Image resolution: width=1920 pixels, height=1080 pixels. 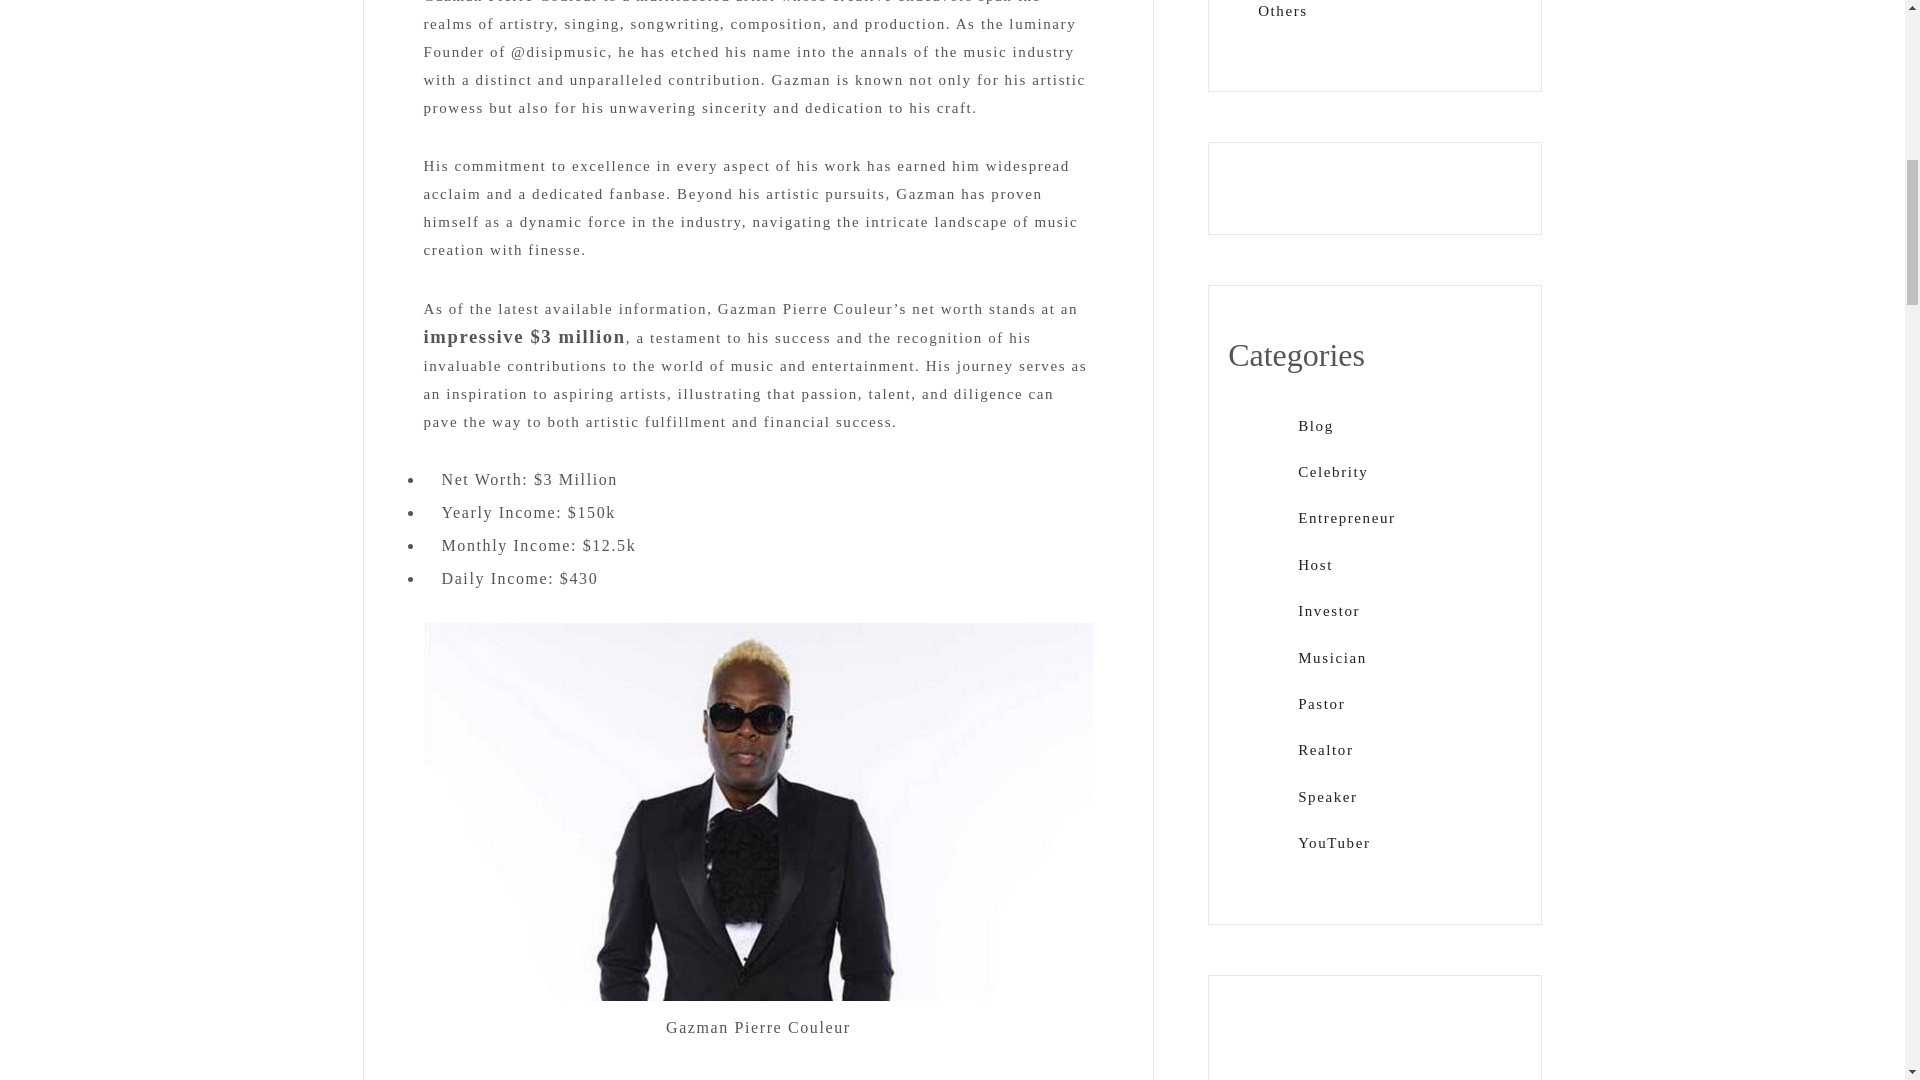 I want to click on Investor, so click(x=1328, y=610).